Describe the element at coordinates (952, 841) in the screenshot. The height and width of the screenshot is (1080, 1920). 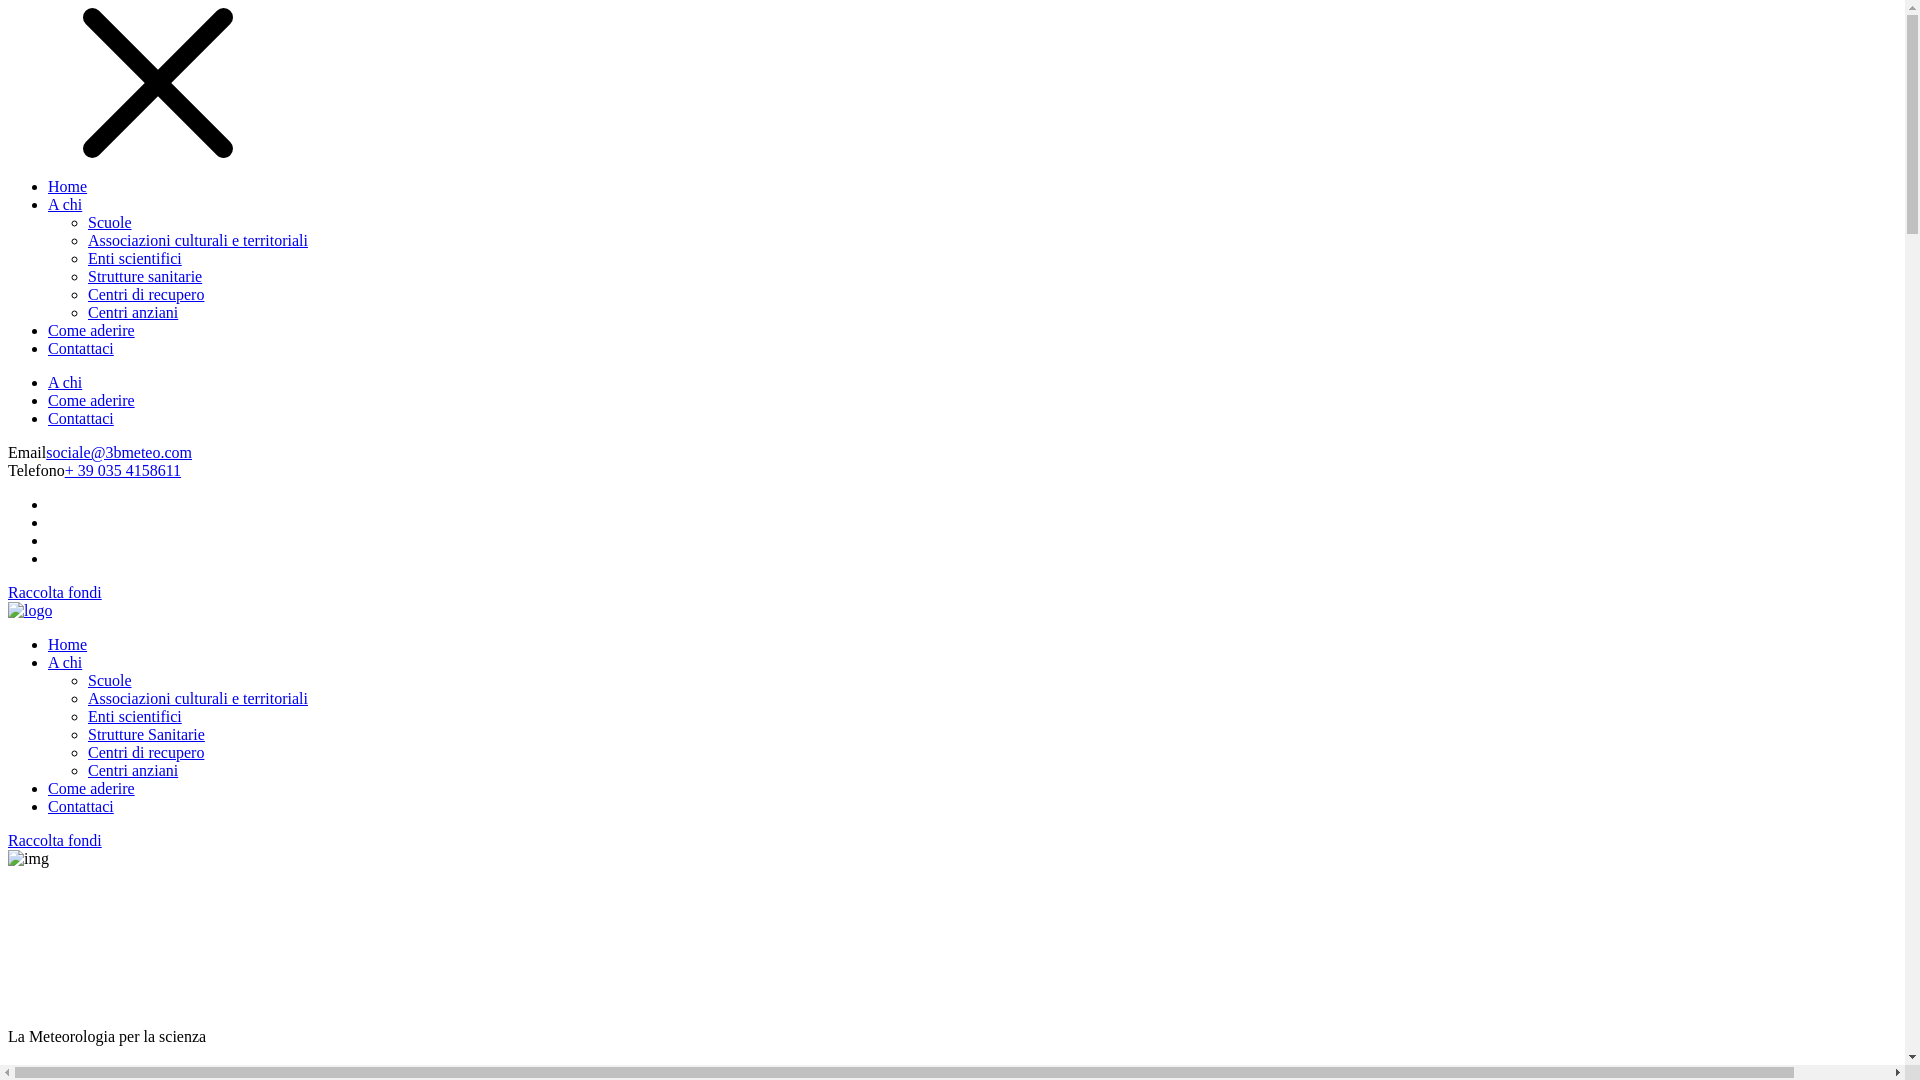
I see `Raccolta fondi` at that location.